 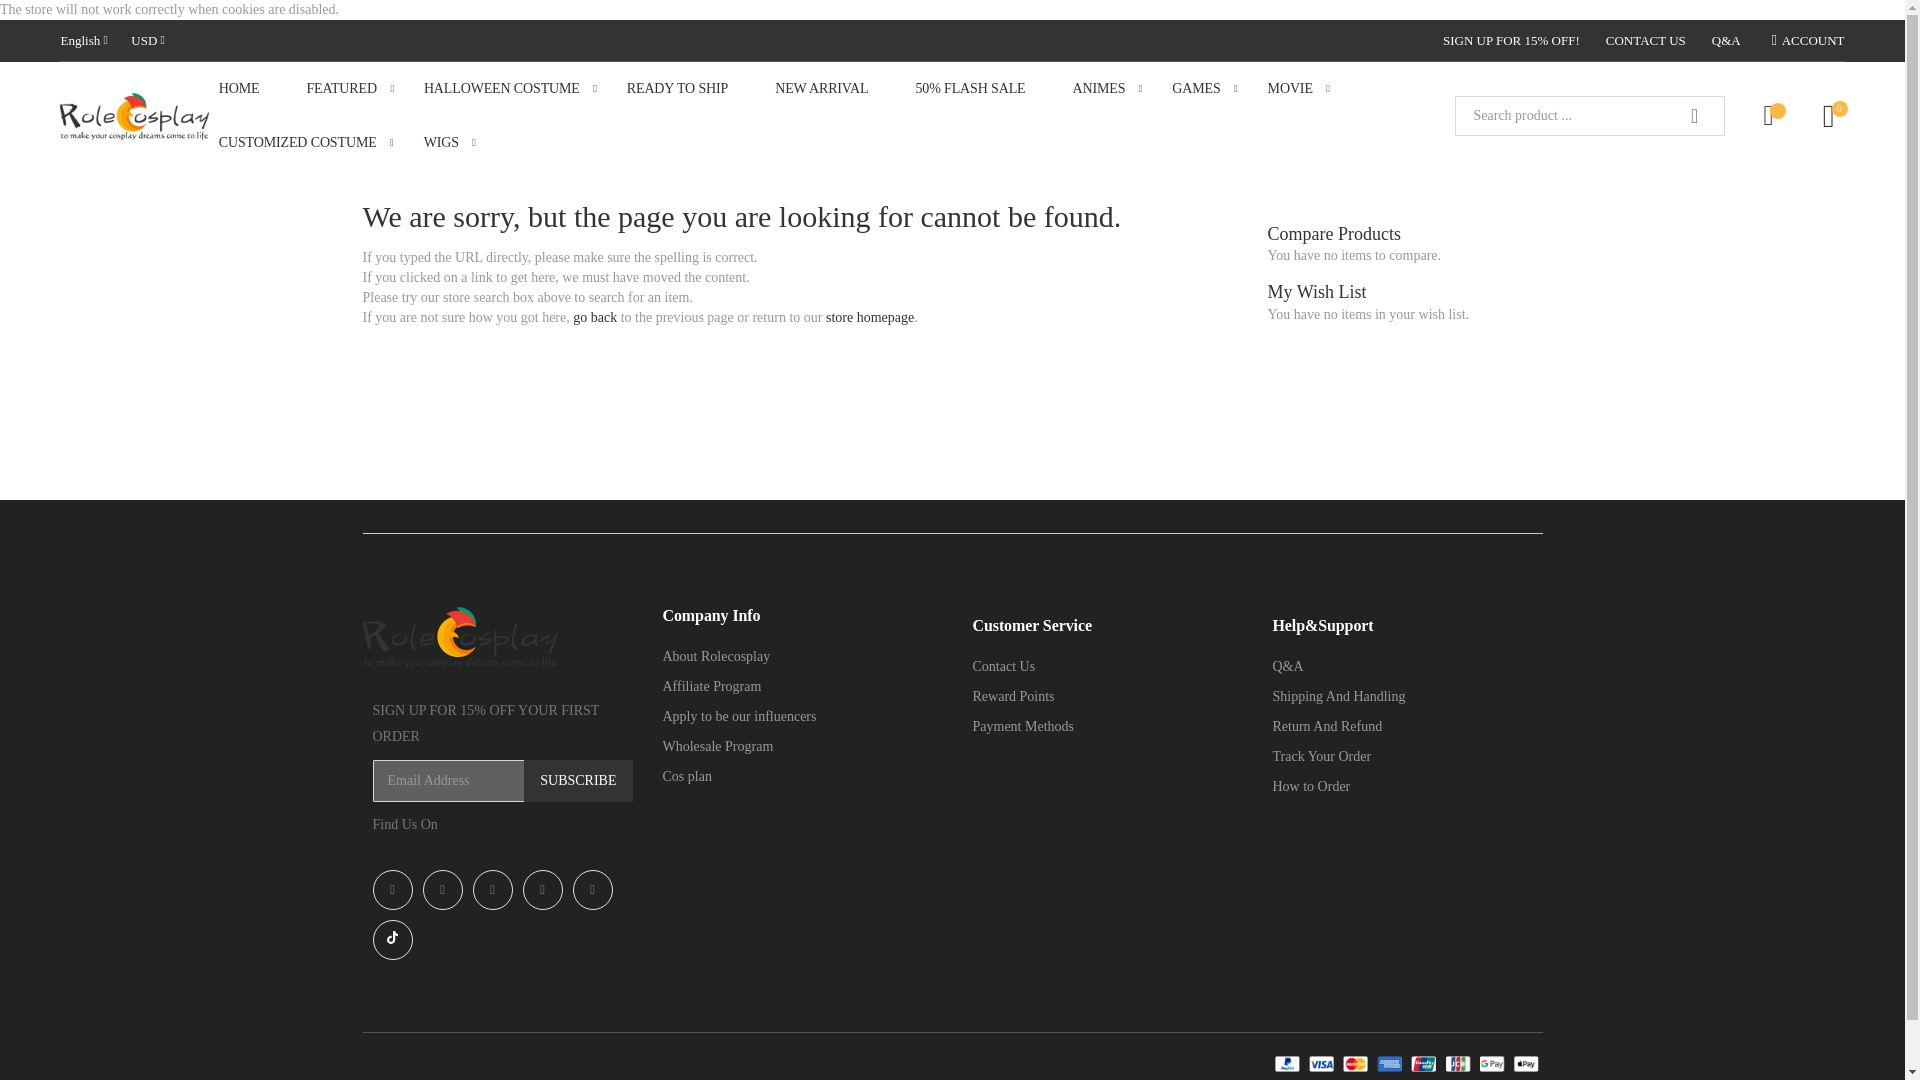 I want to click on Search, so click(x=1694, y=116).